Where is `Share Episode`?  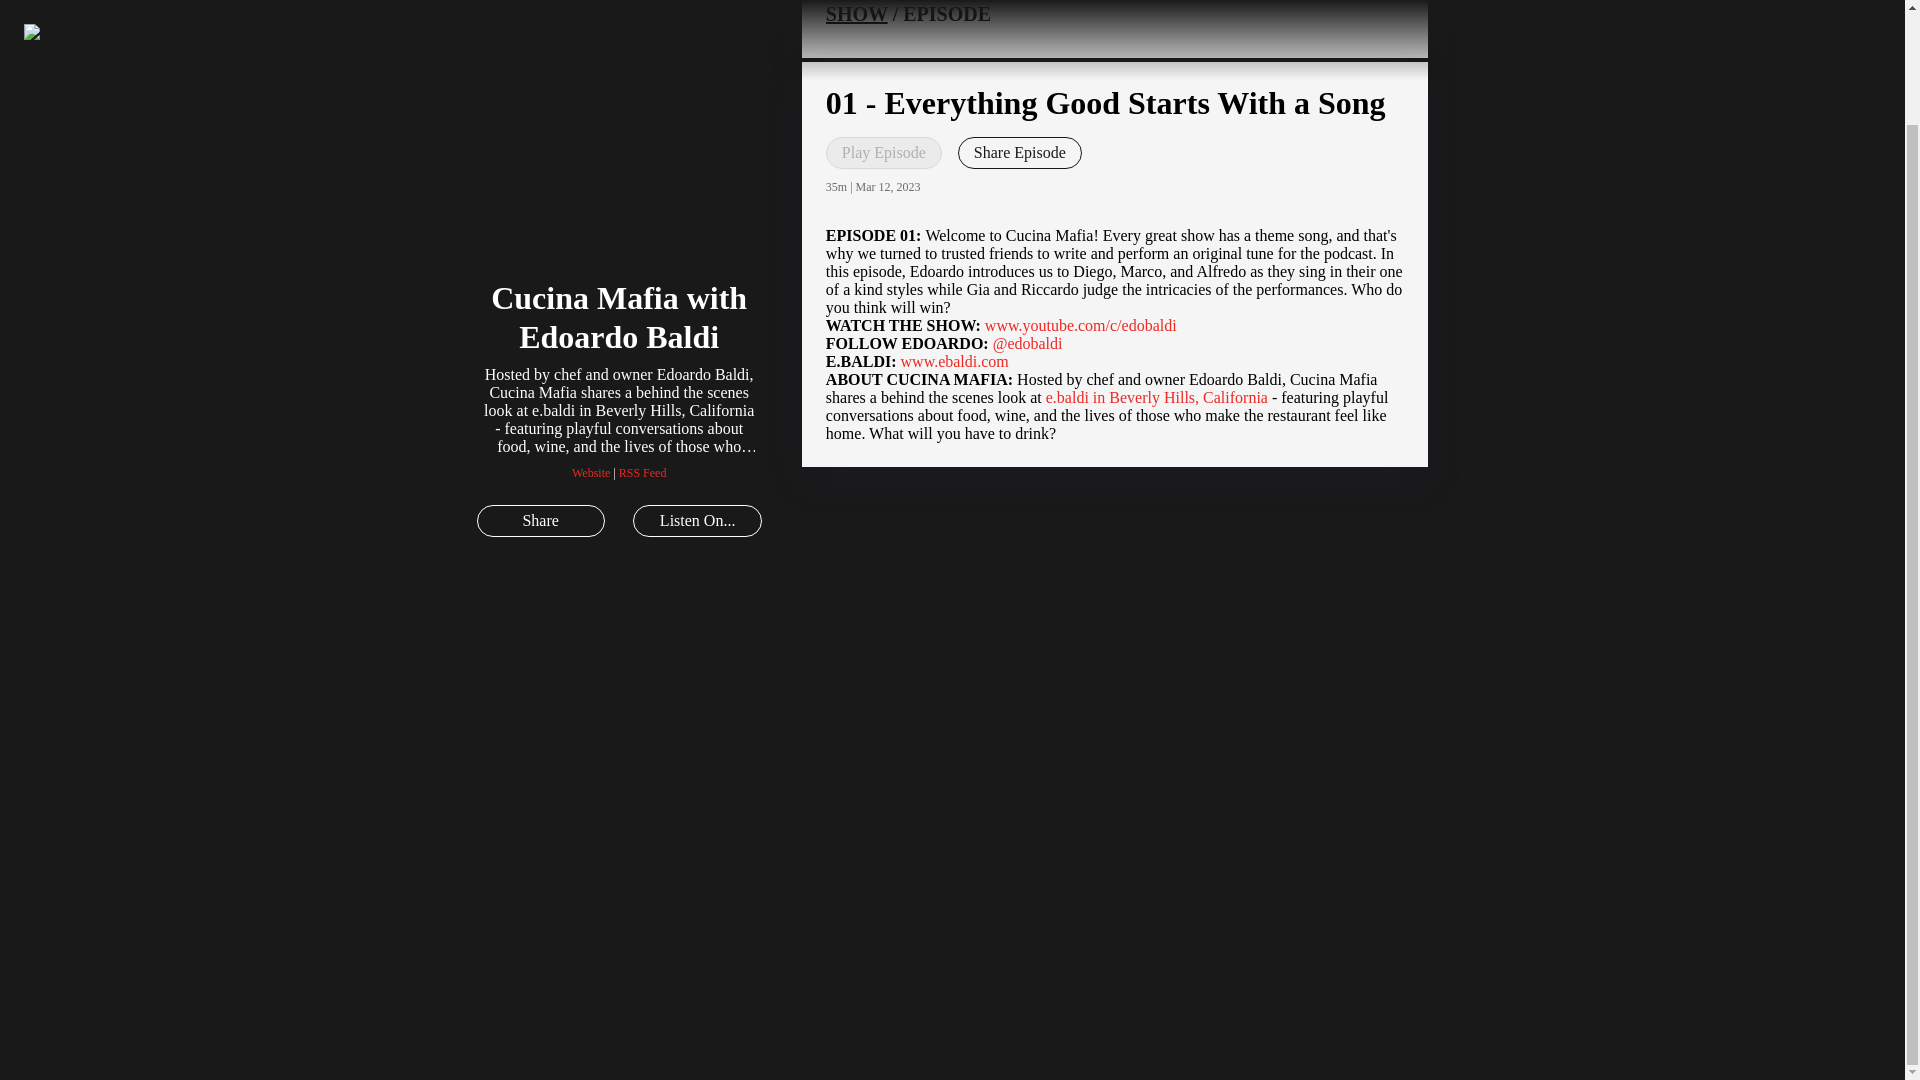
Share Episode is located at coordinates (1020, 152).